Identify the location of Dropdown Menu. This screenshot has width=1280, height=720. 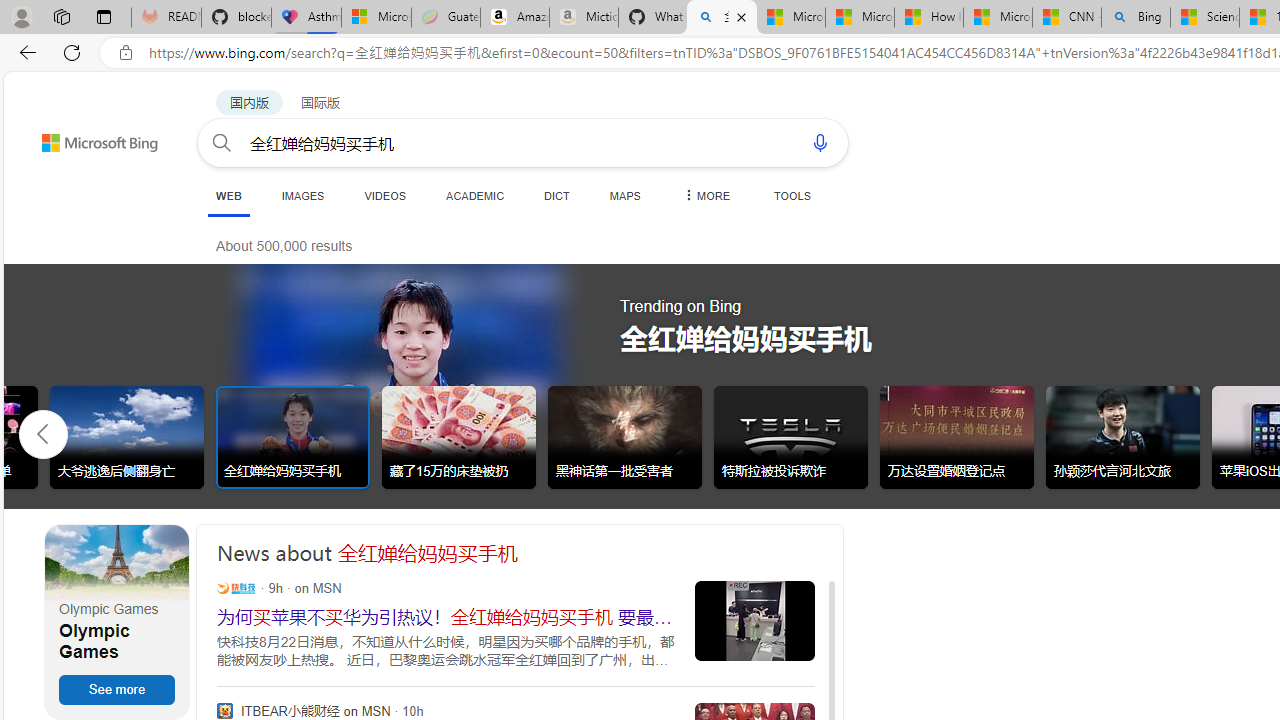
(705, 195).